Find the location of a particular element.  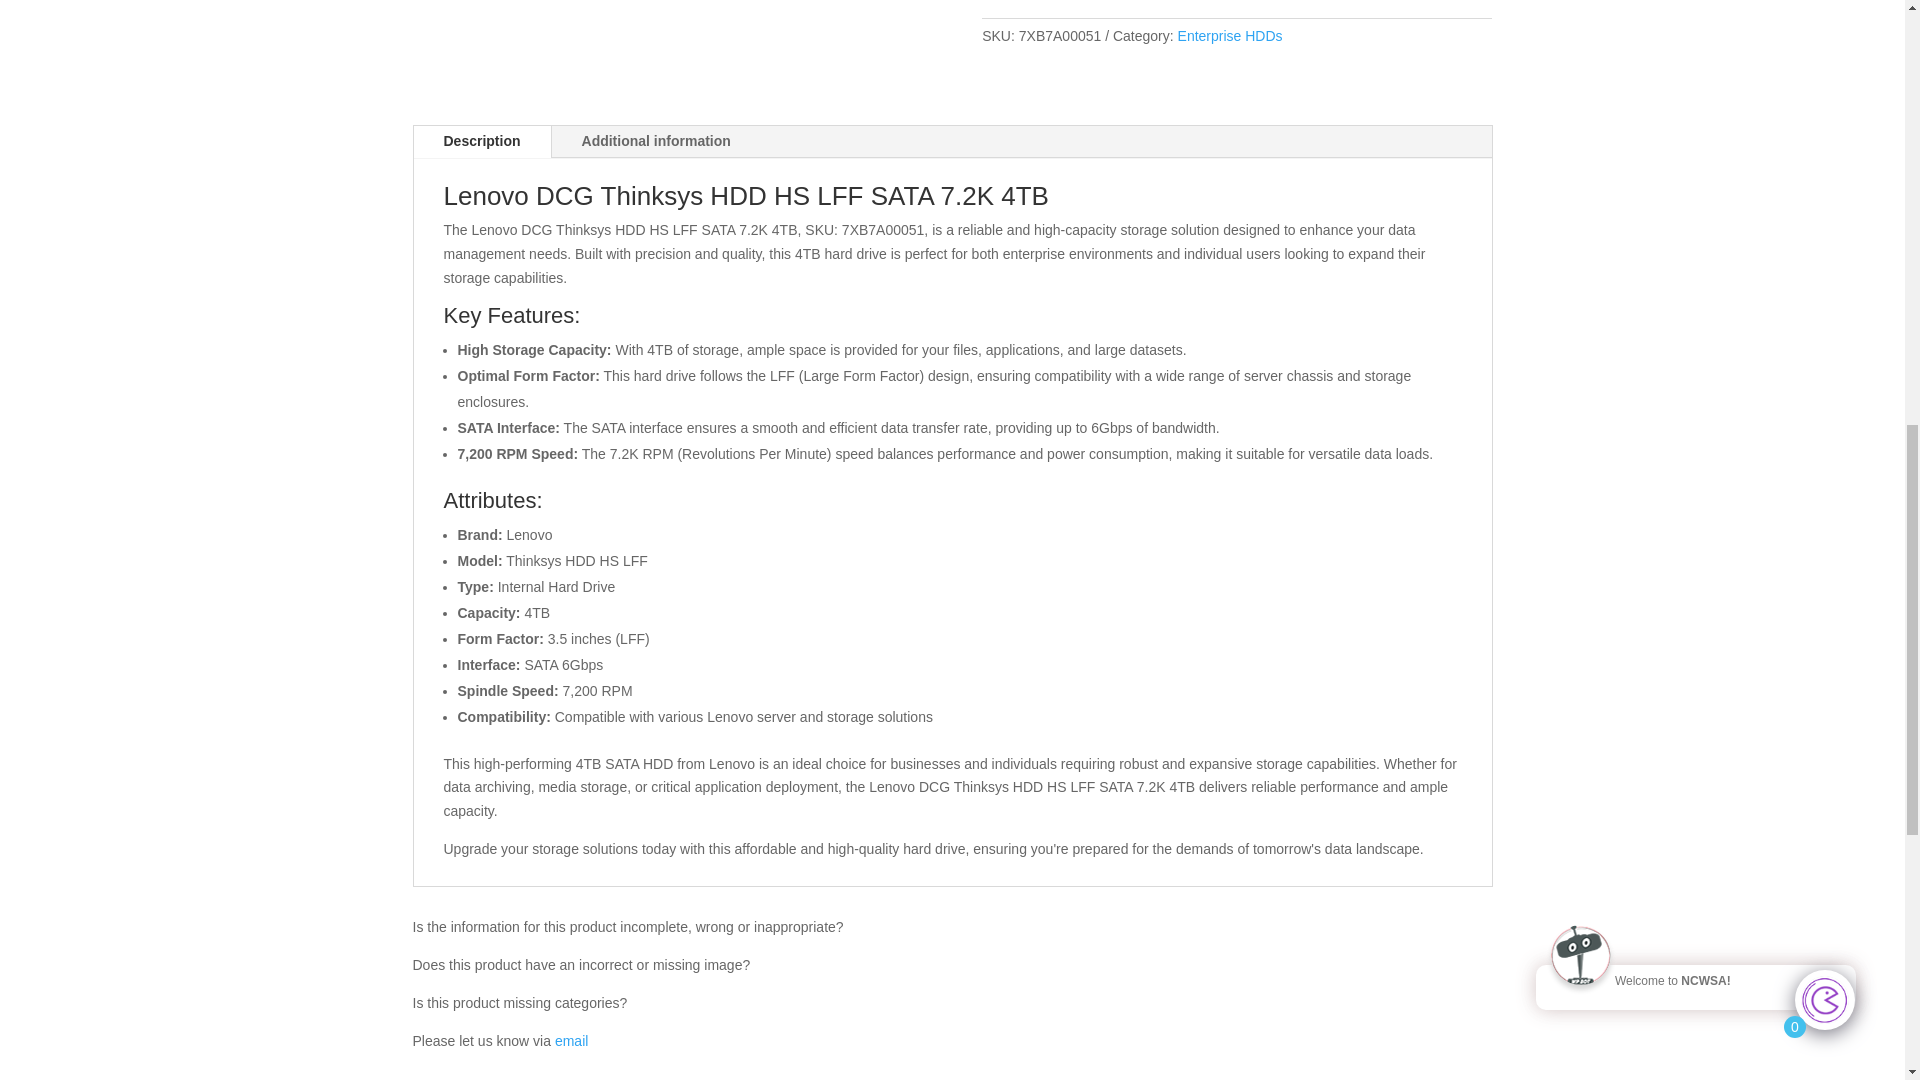

Wrong product details is located at coordinates (570, 1040).